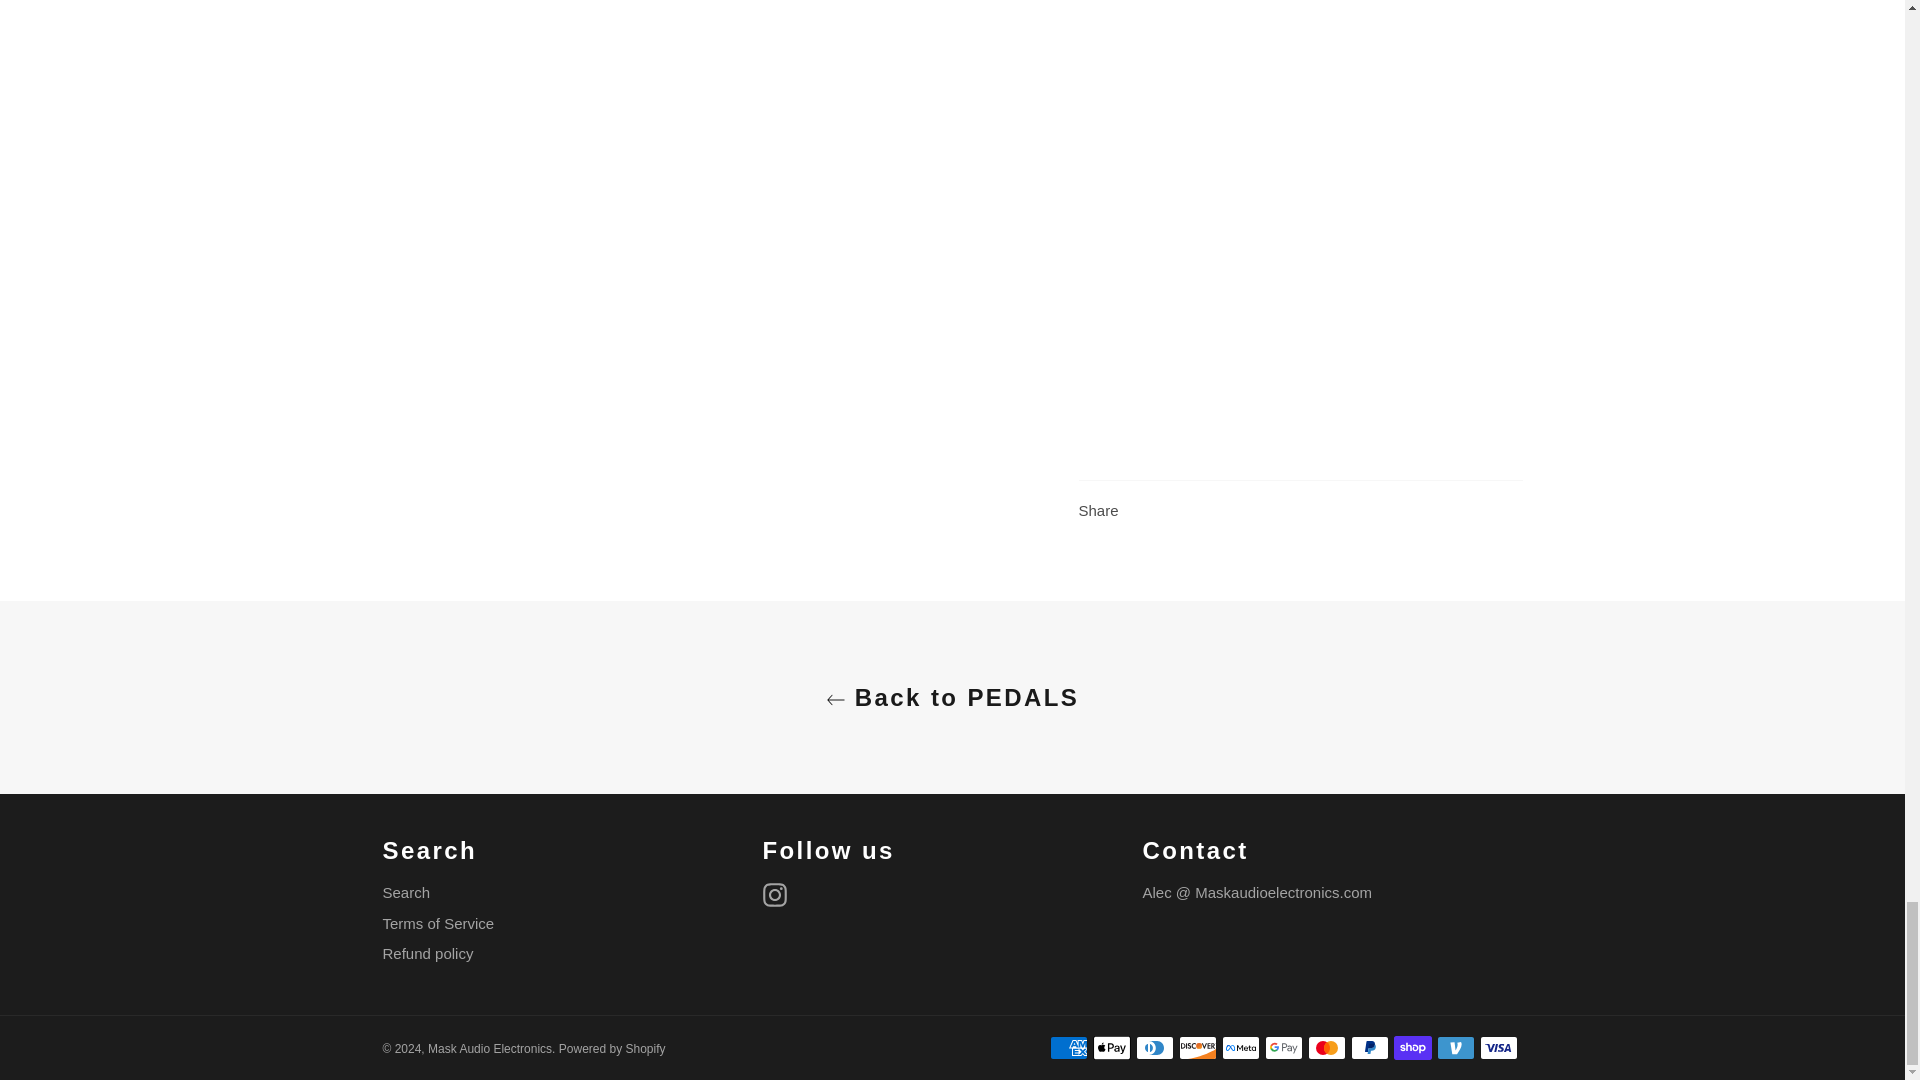 This screenshot has width=1920, height=1080. I want to click on YouTube video player, so click(1357, 66).